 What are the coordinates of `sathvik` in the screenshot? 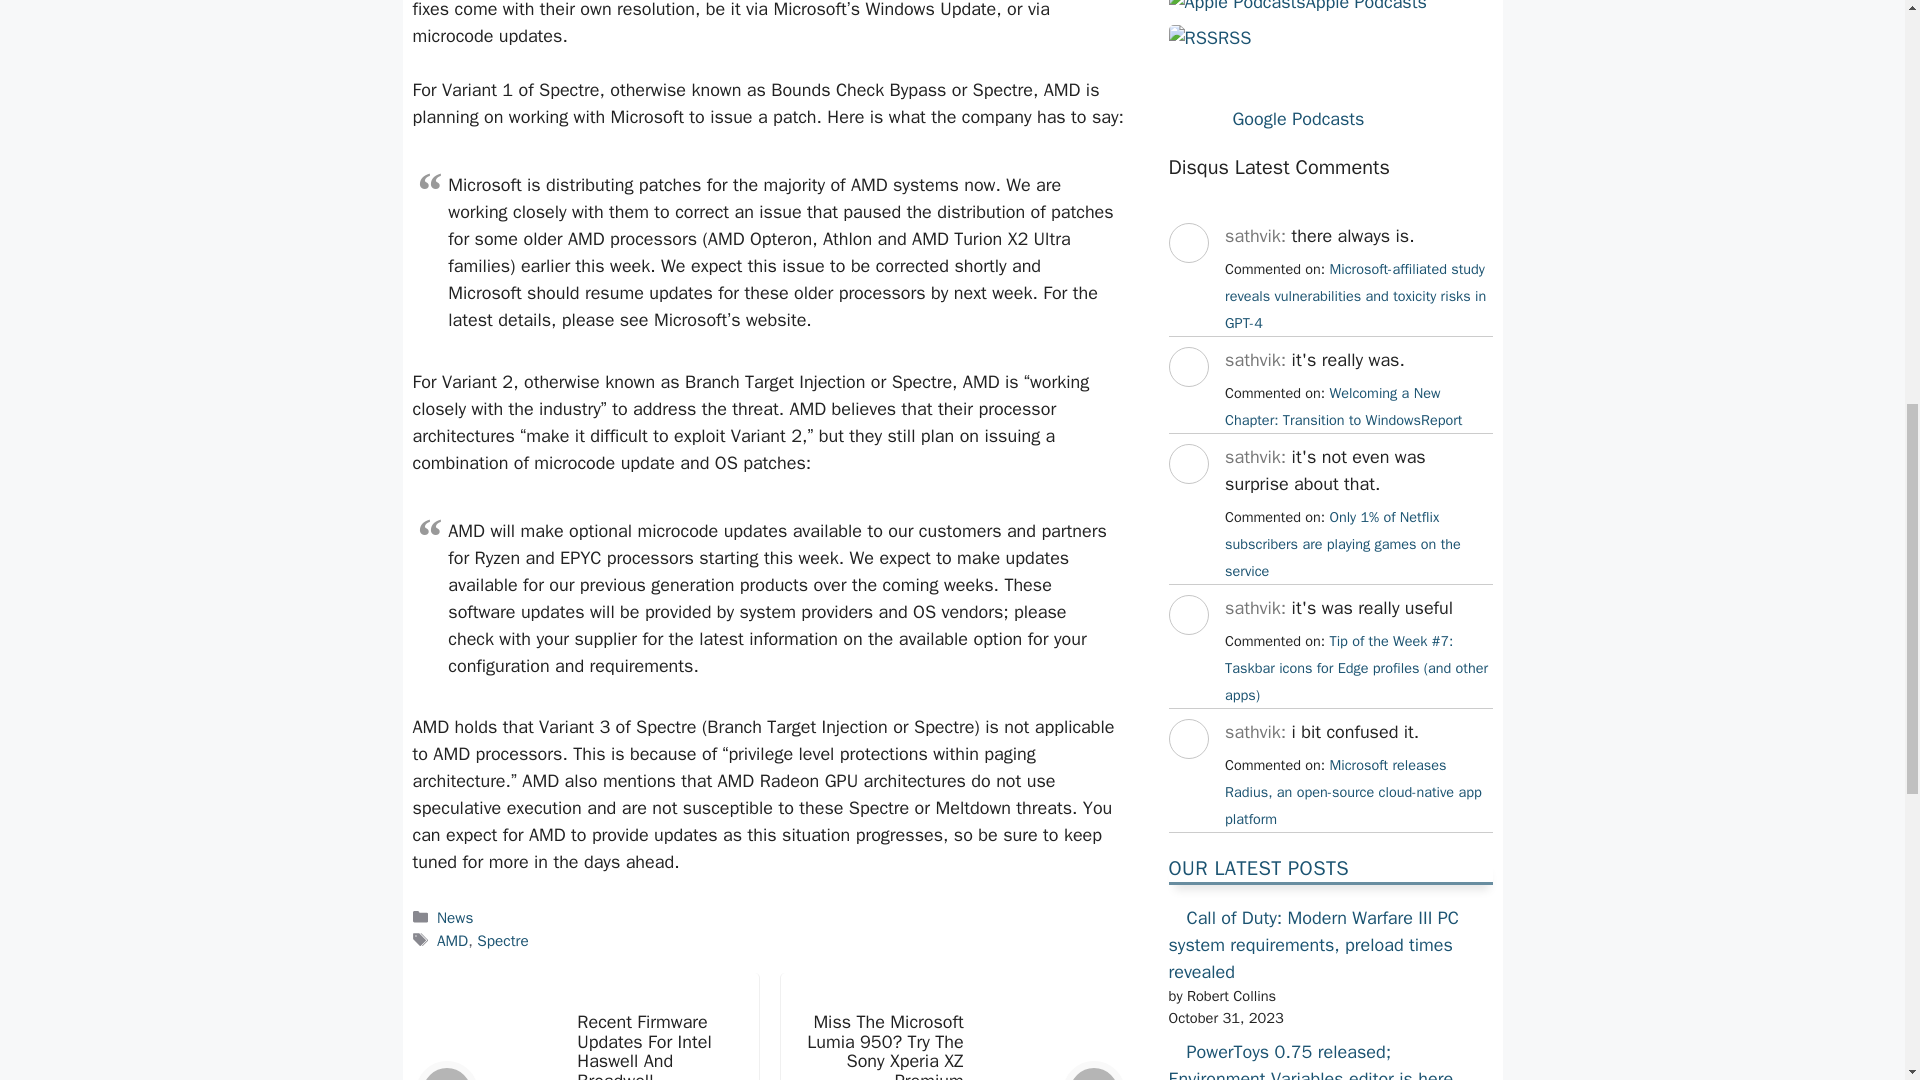 It's located at (1187, 502).